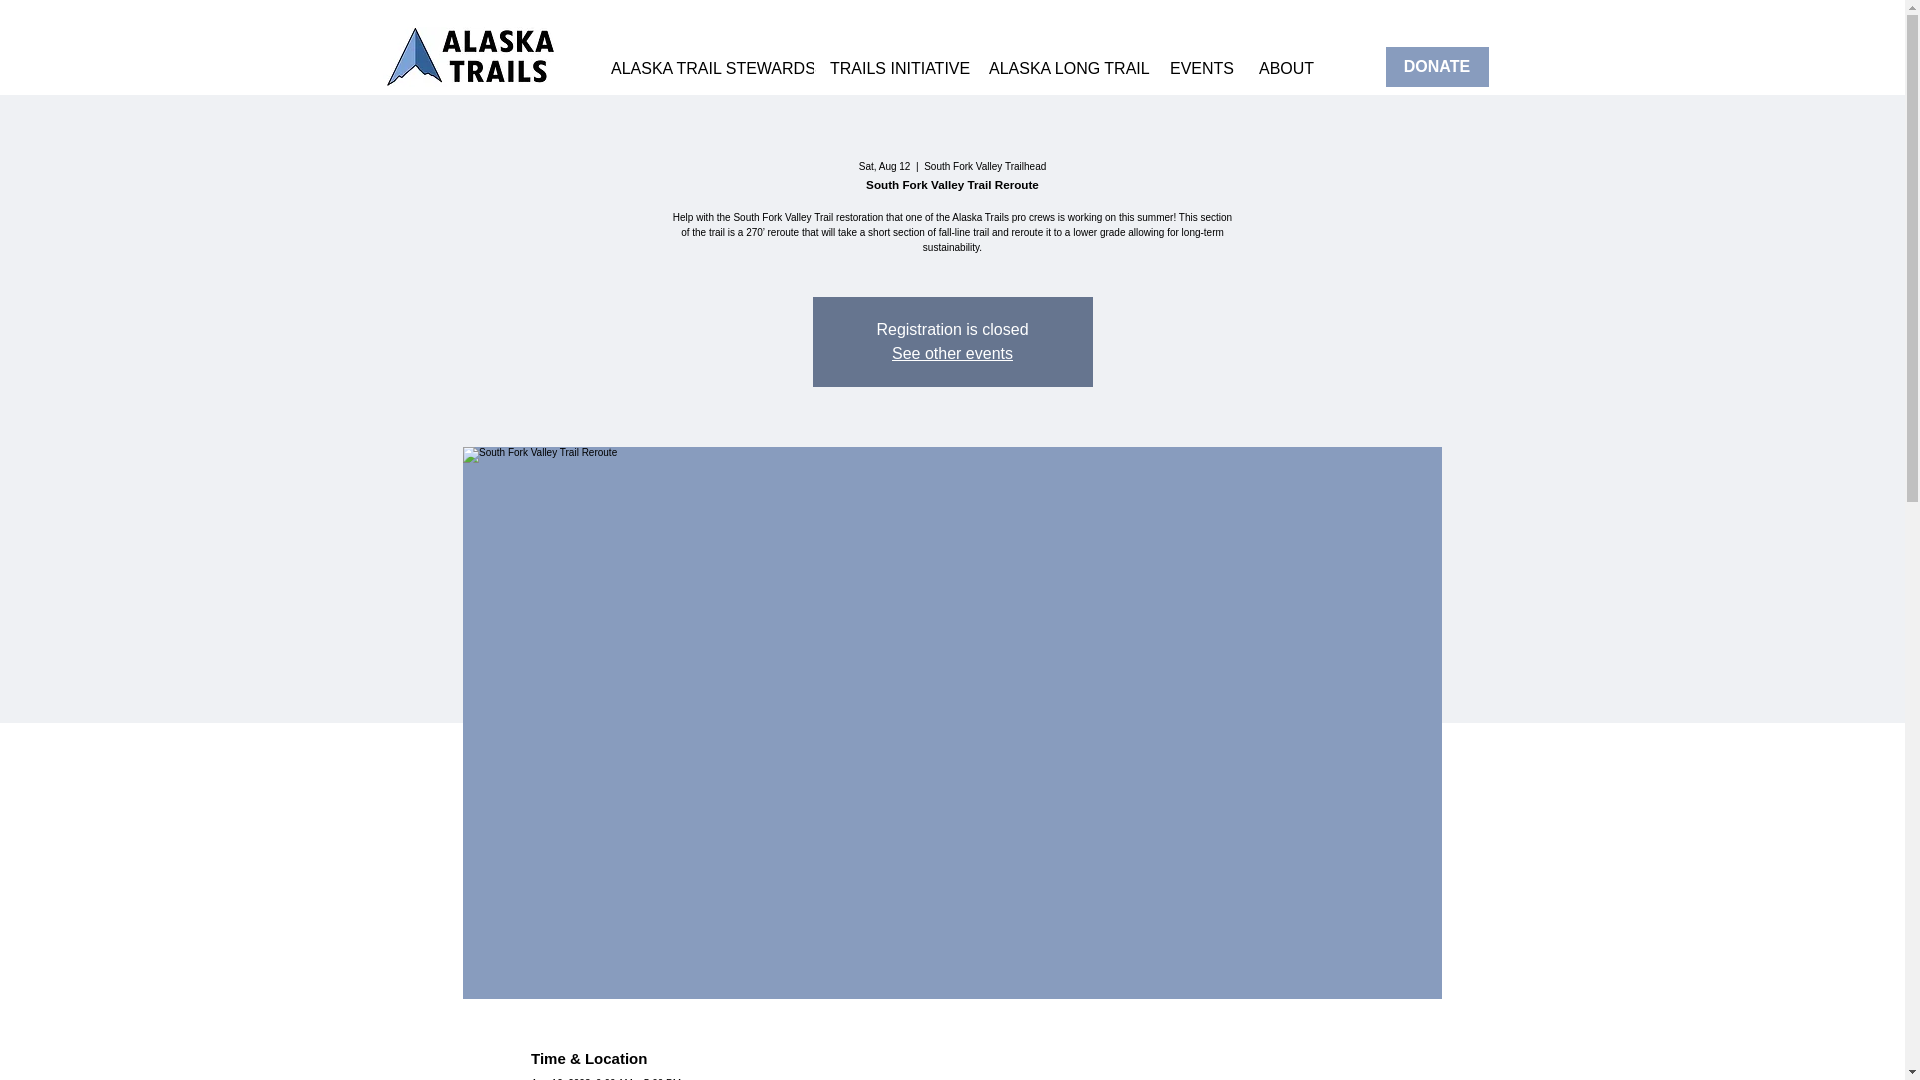 This screenshot has width=1920, height=1080. I want to click on ALASKA LONG TRAIL, so click(1063, 68).